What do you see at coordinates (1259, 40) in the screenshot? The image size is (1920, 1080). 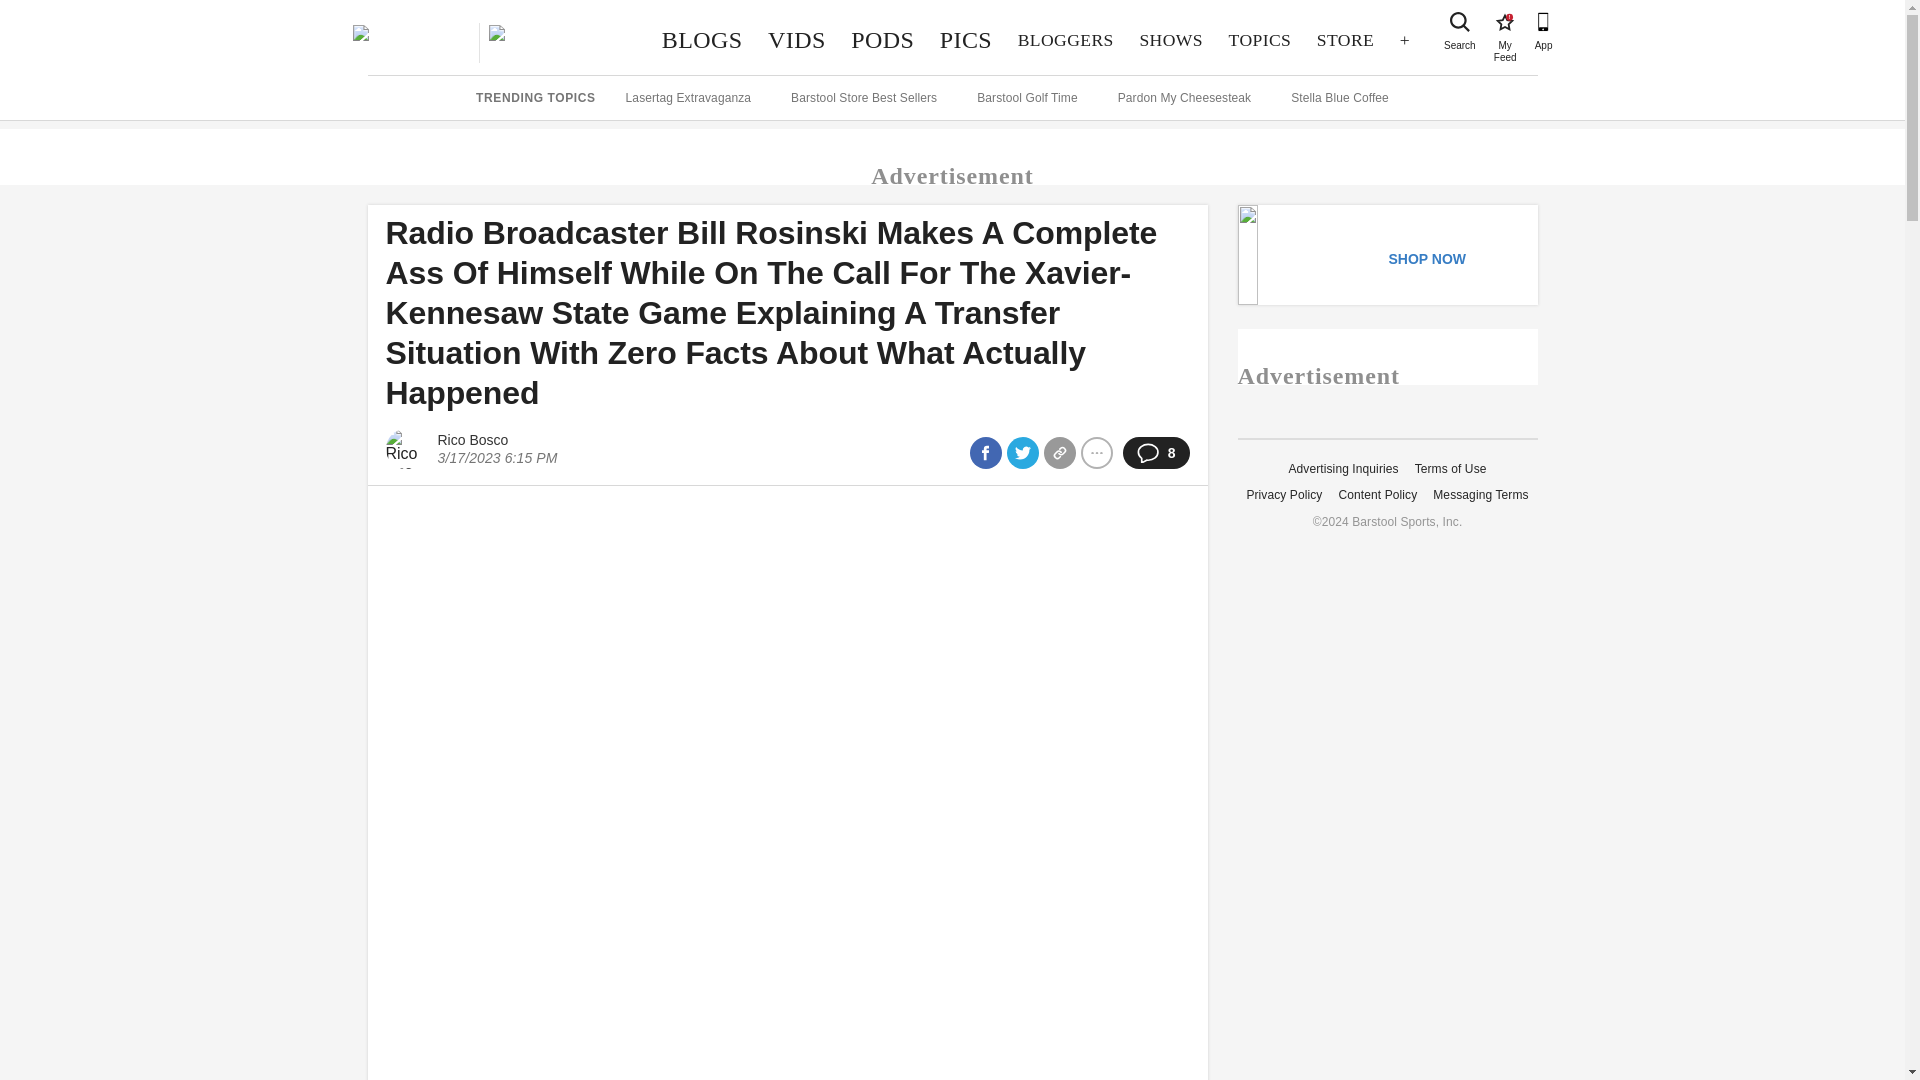 I see `TOPICS` at bounding box center [1259, 40].